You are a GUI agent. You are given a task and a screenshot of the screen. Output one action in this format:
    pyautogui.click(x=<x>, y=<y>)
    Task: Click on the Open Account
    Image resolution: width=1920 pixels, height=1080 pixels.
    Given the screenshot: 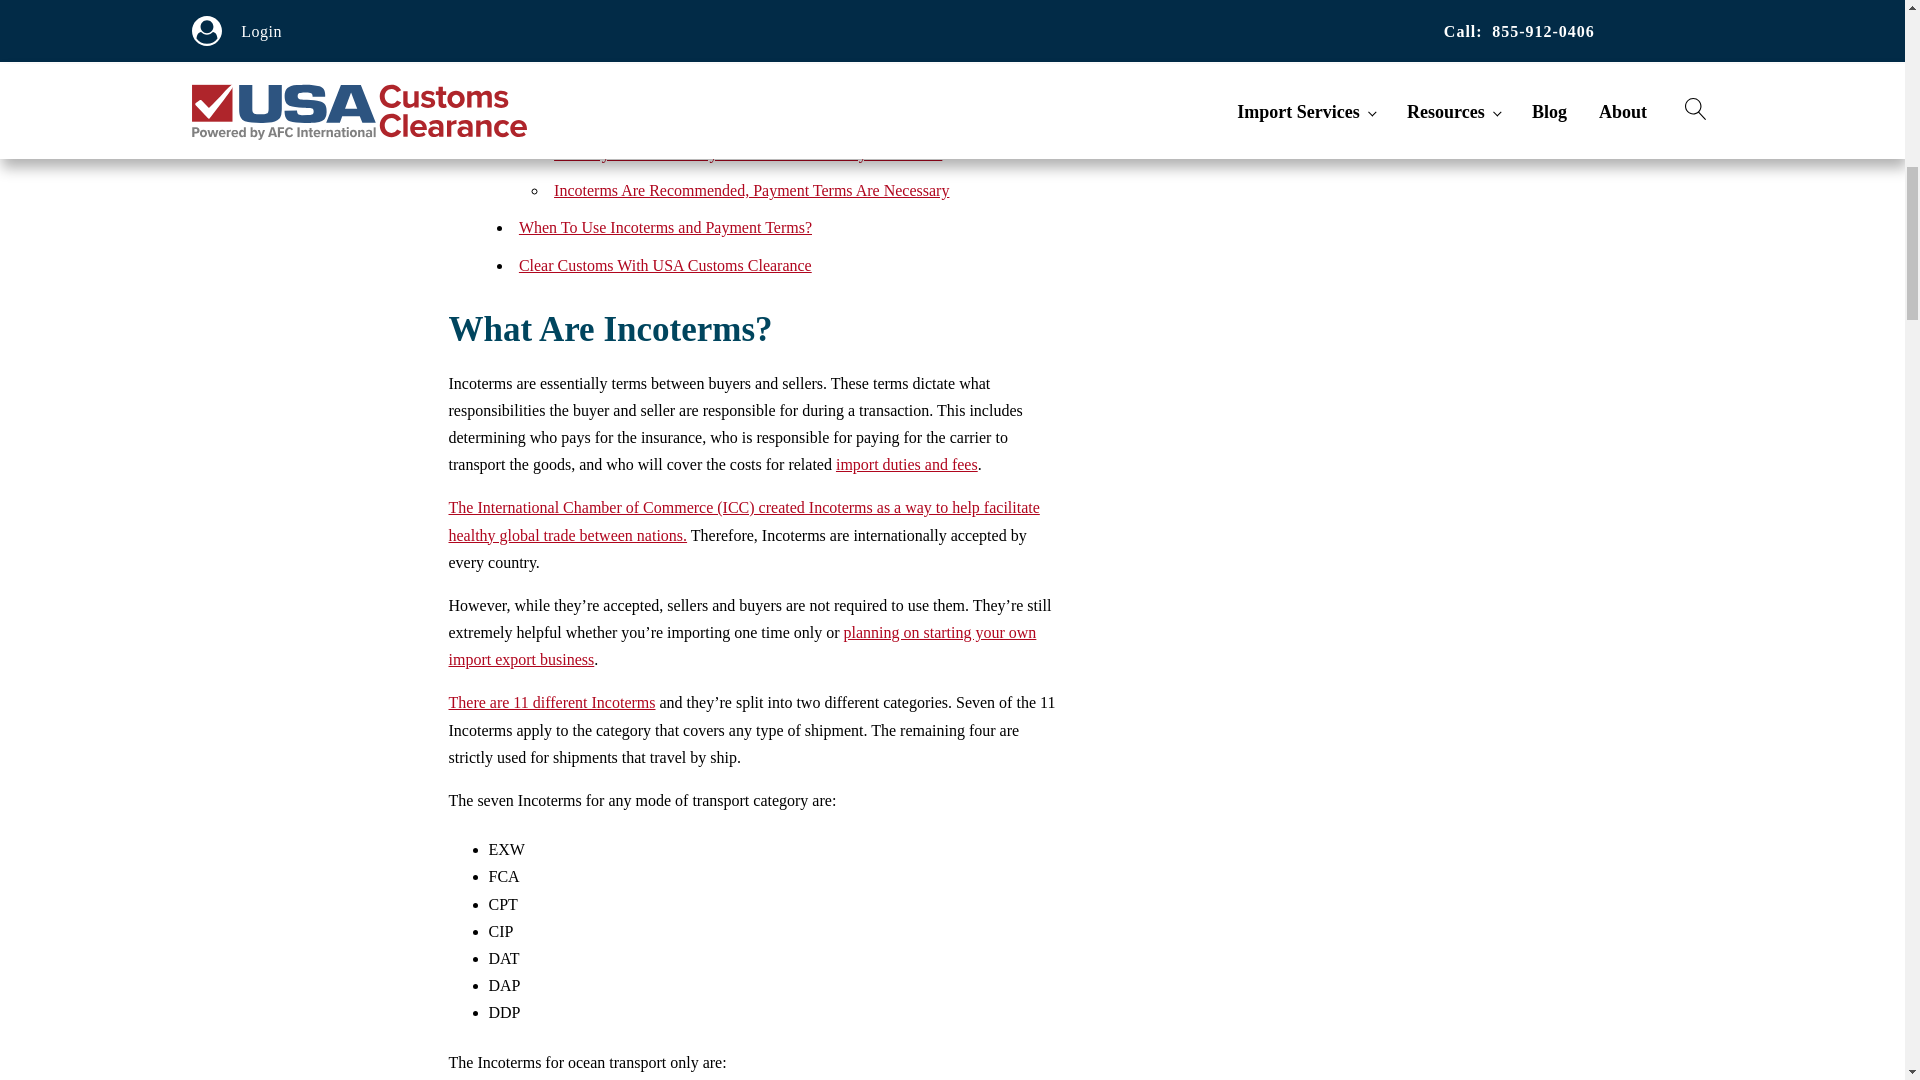 What is the action you would take?
    pyautogui.click(x=600, y=6)
    